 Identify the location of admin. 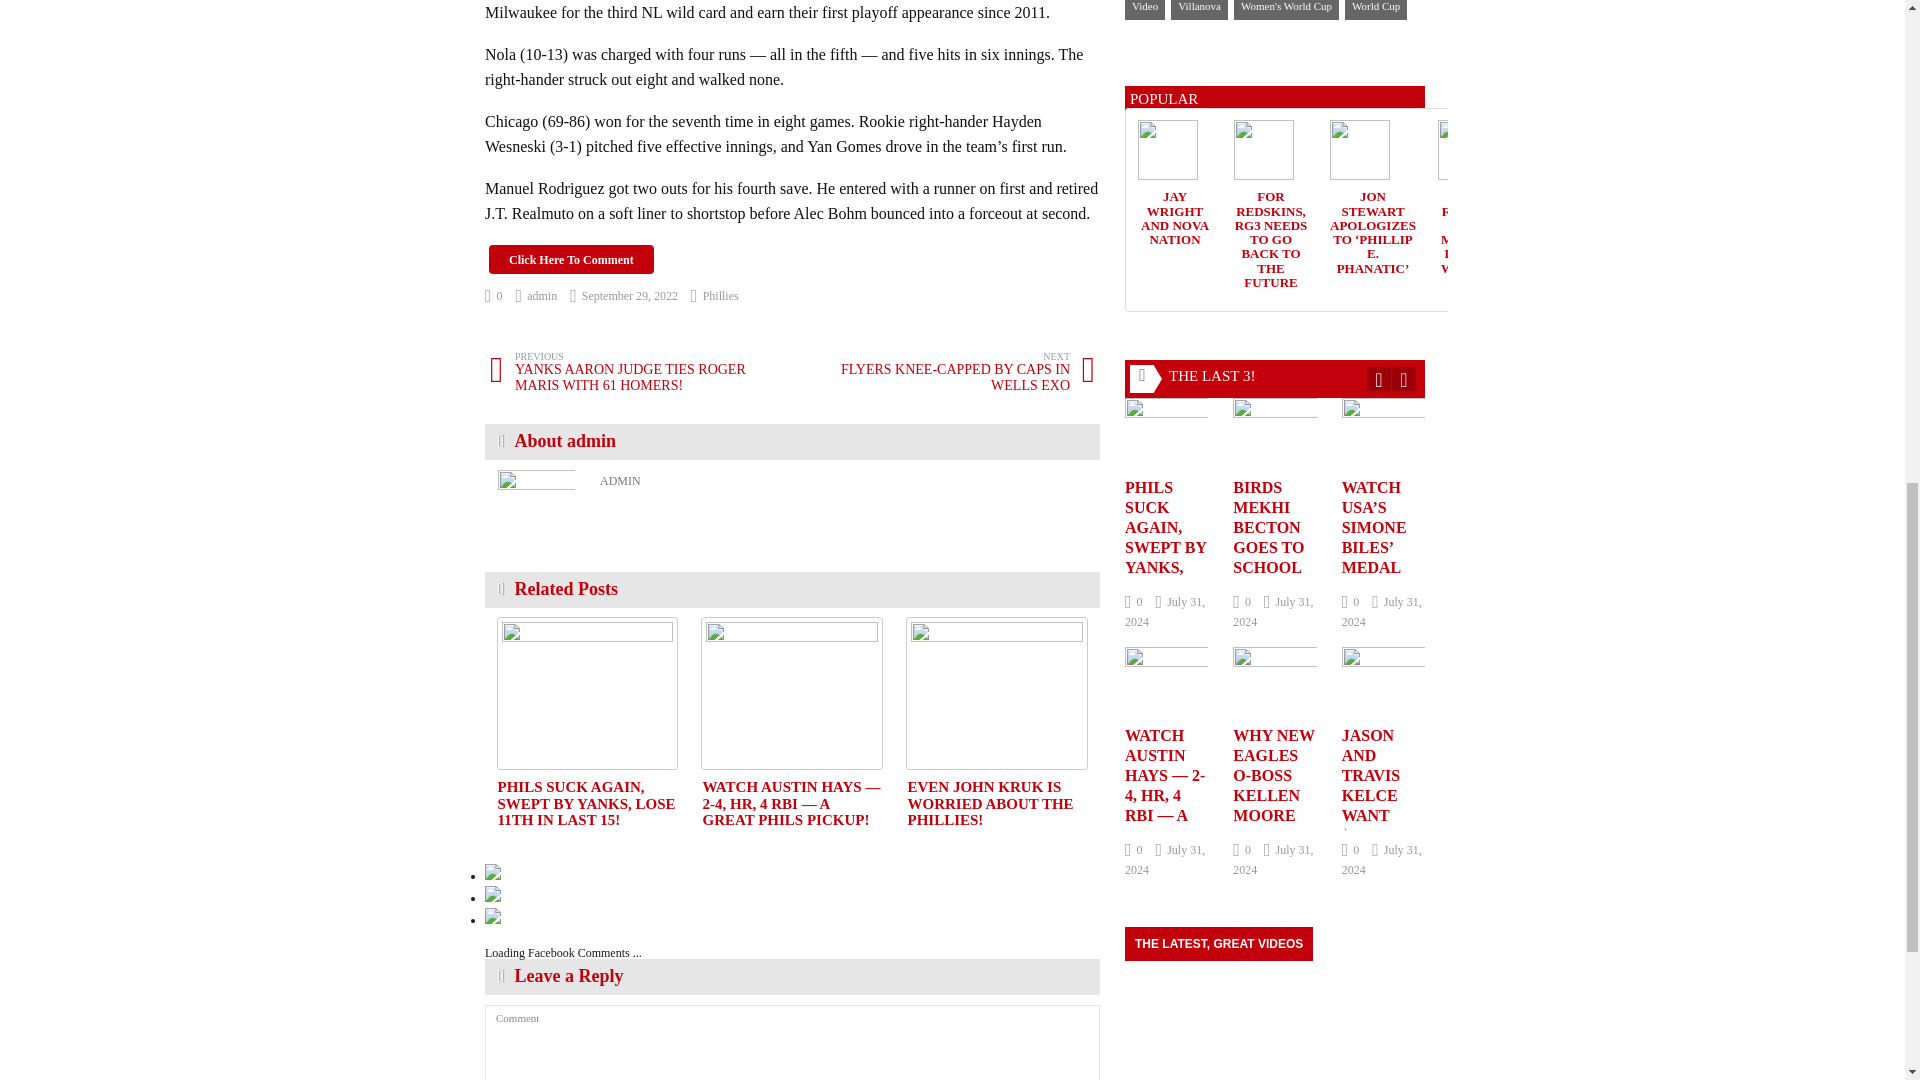
(537, 296).